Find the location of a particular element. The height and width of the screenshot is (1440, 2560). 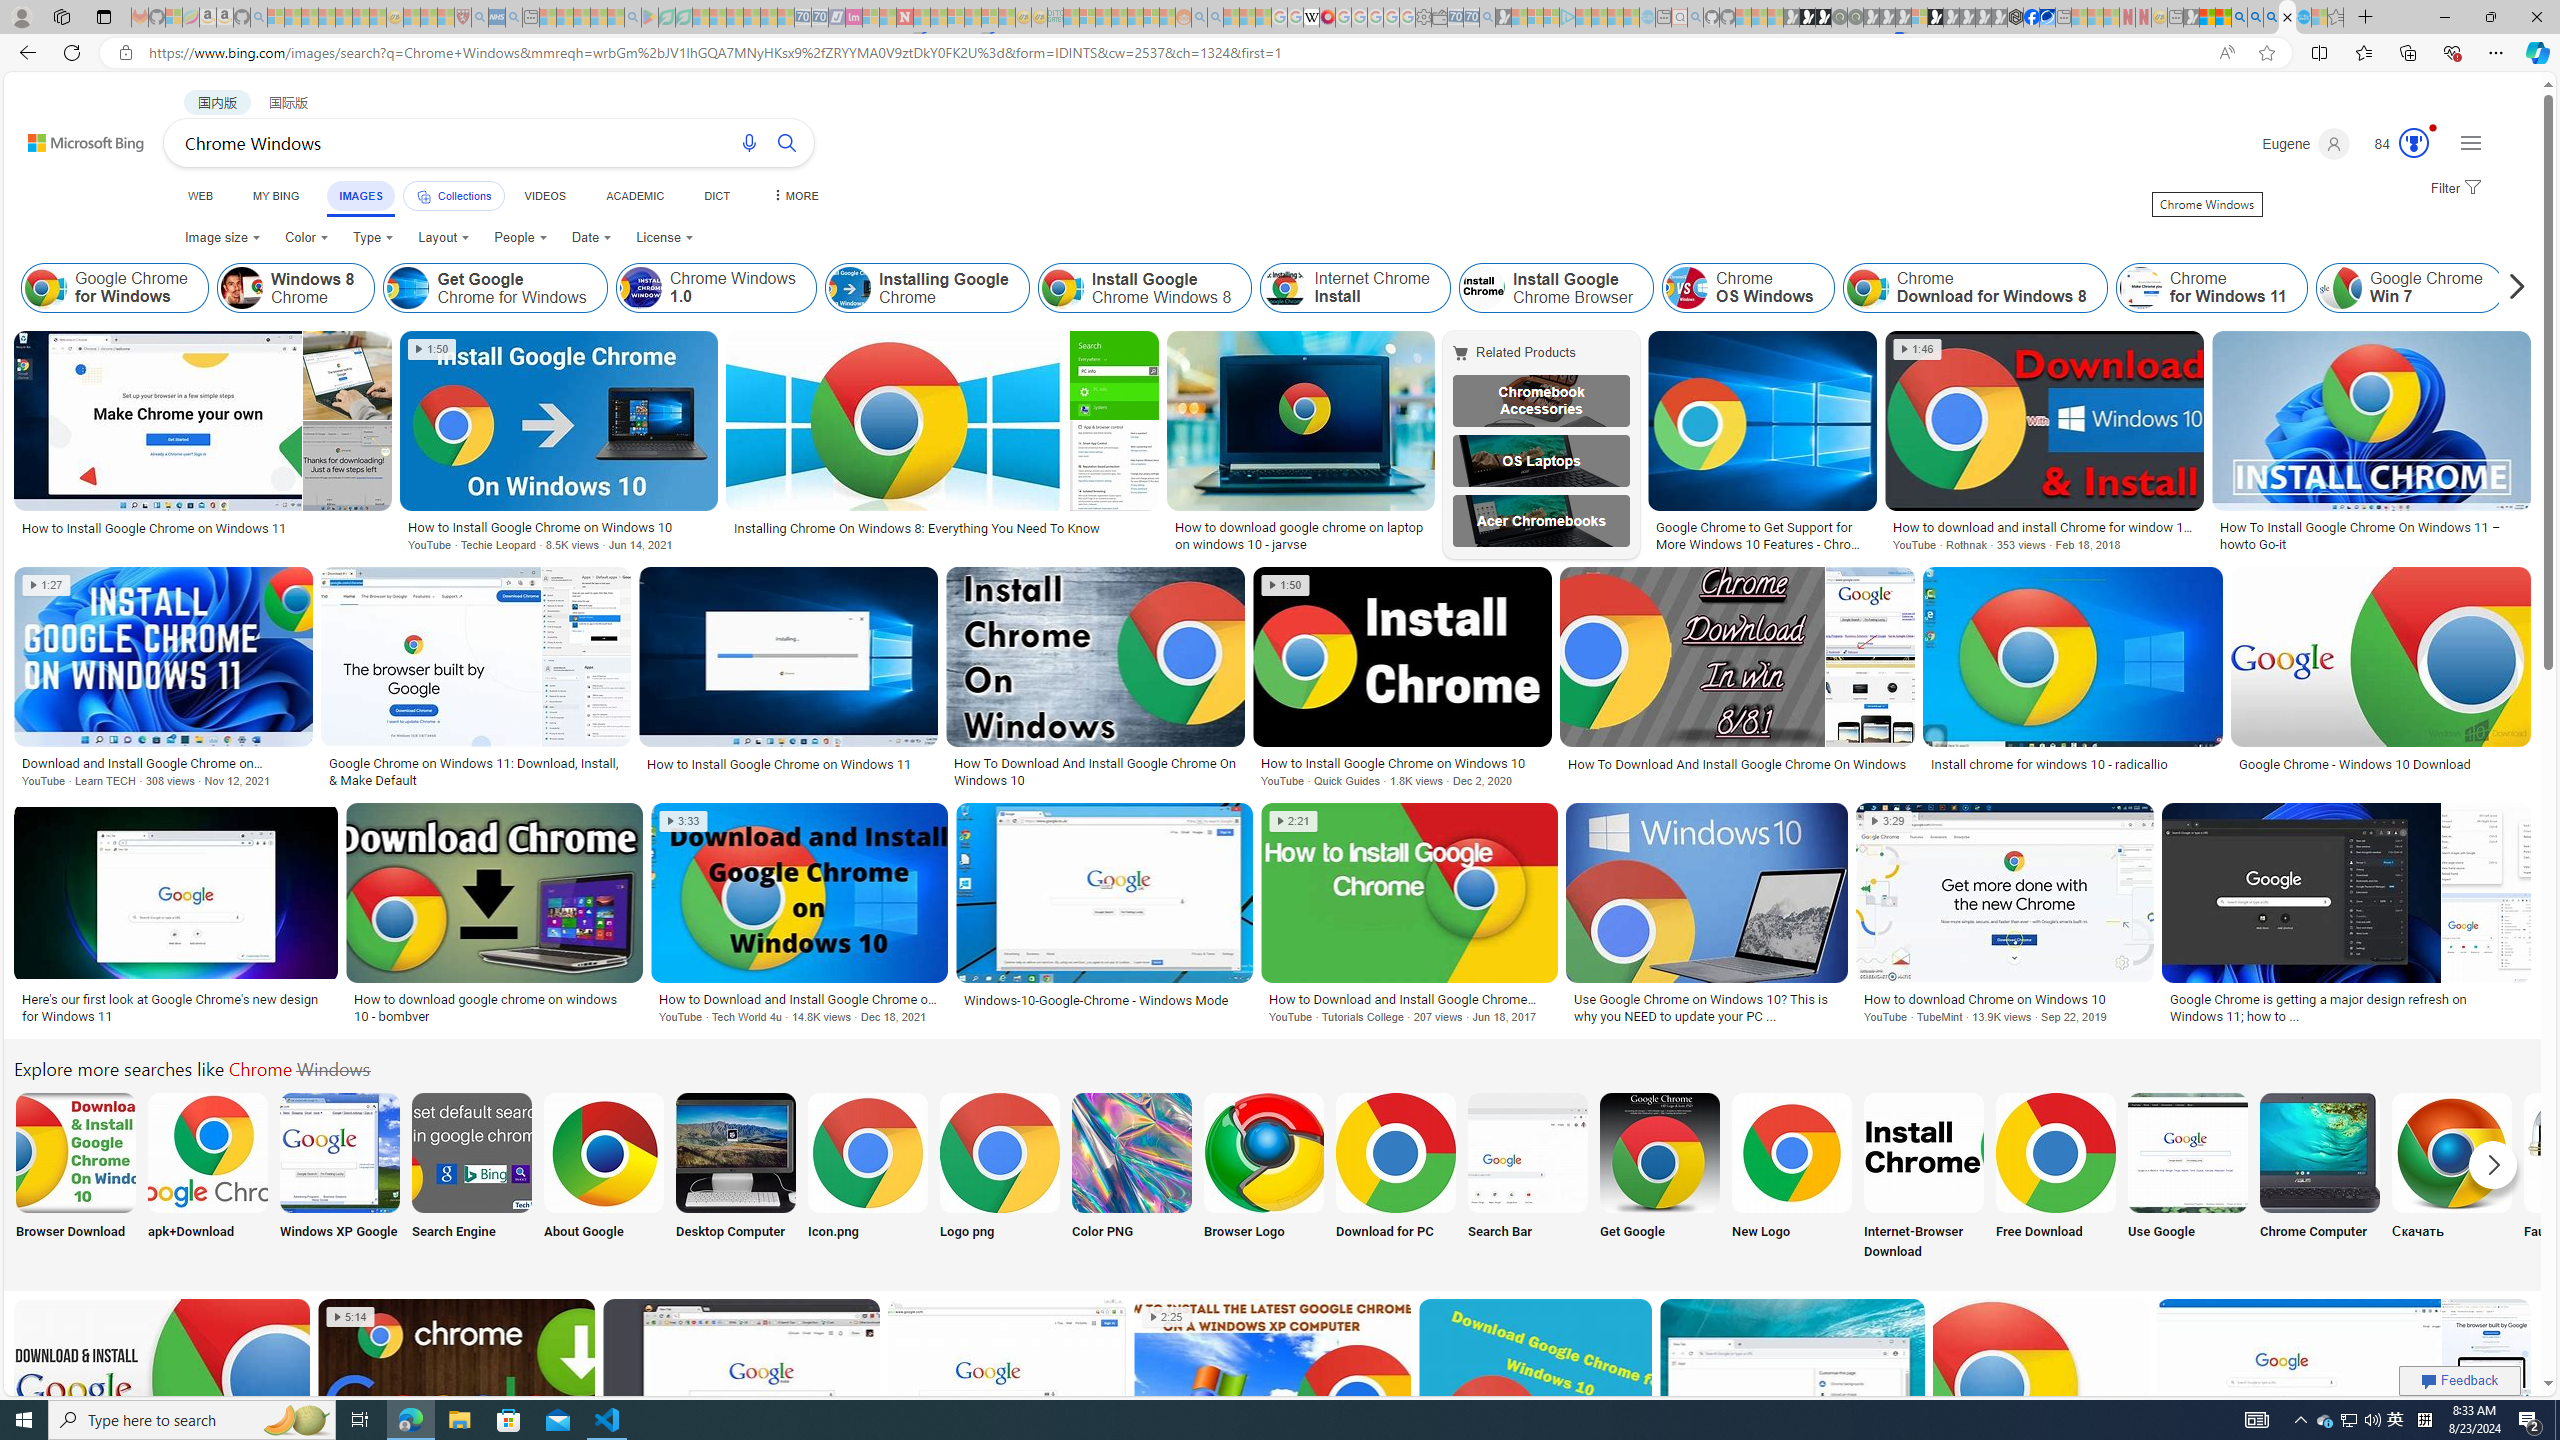

Install Google Chrome Browser is located at coordinates (1483, 288).